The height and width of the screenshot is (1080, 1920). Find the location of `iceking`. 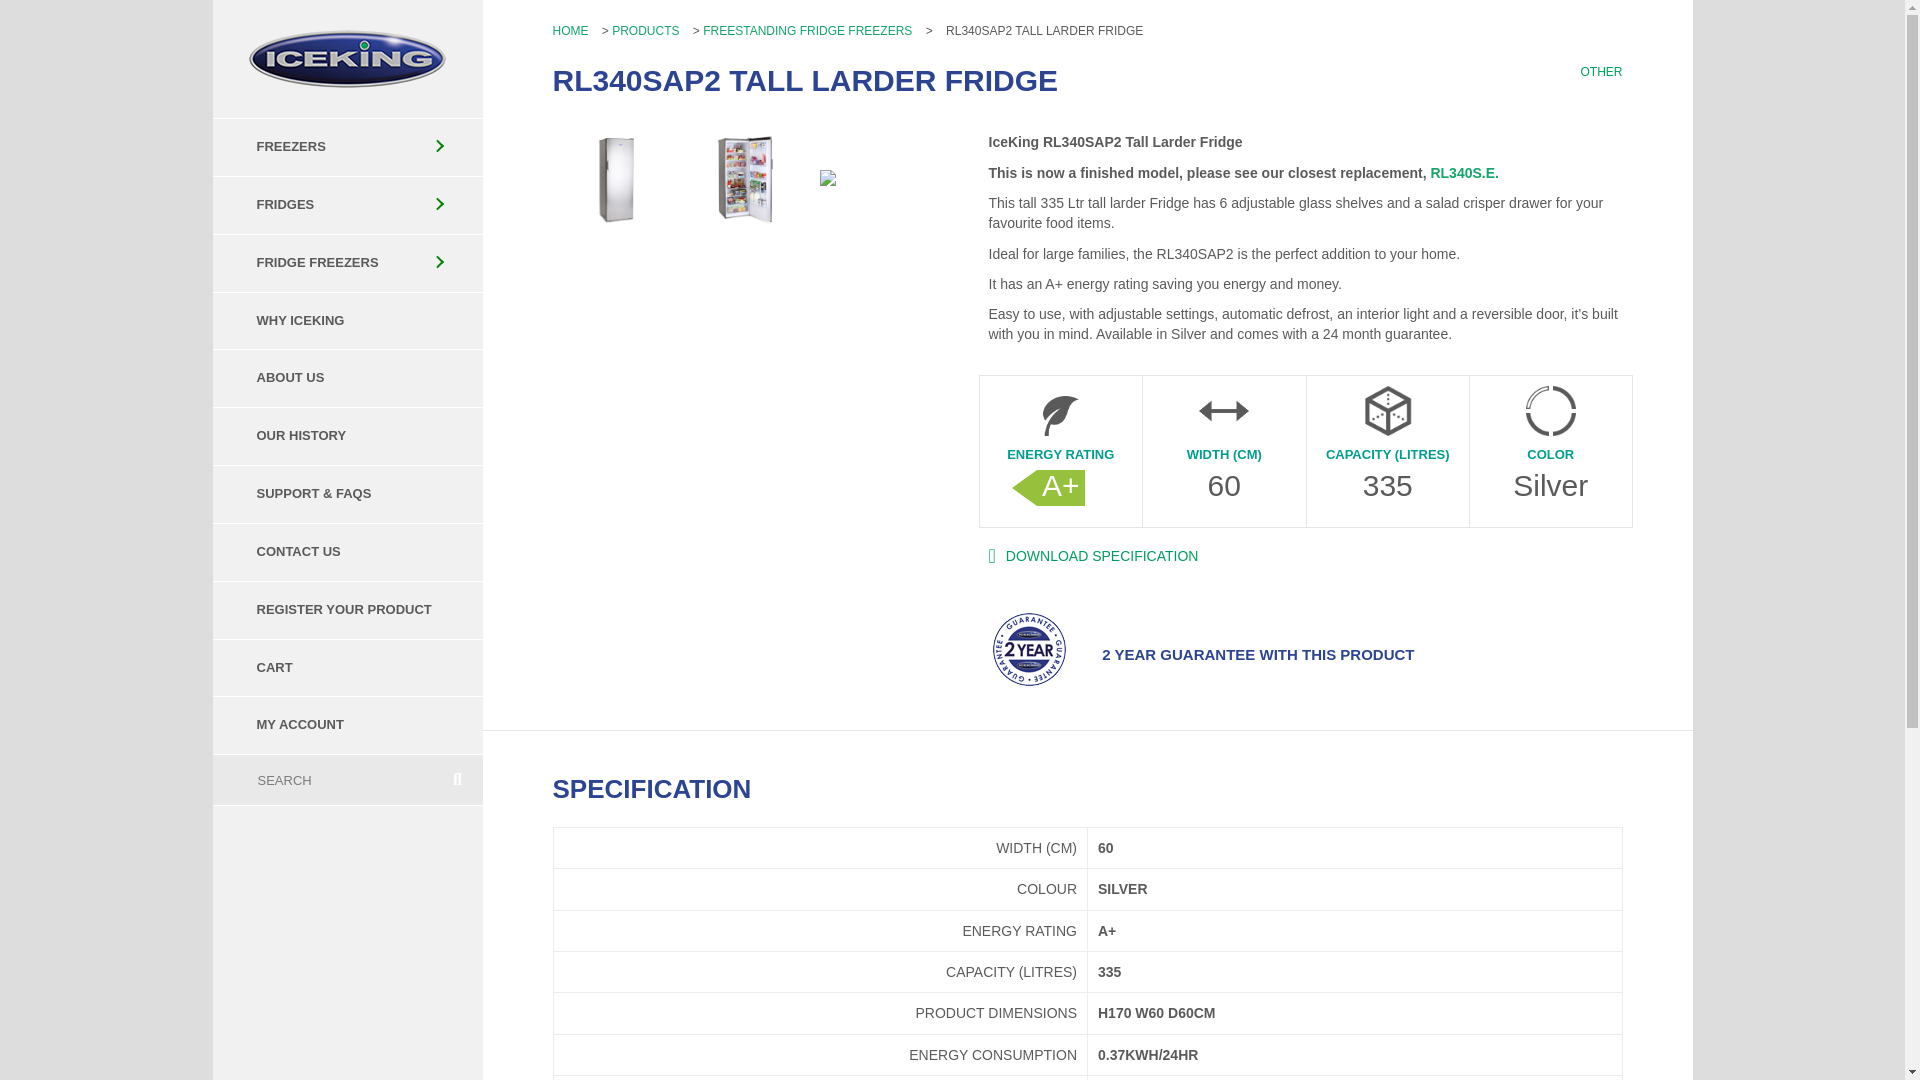

iceking is located at coordinates (347, 58).